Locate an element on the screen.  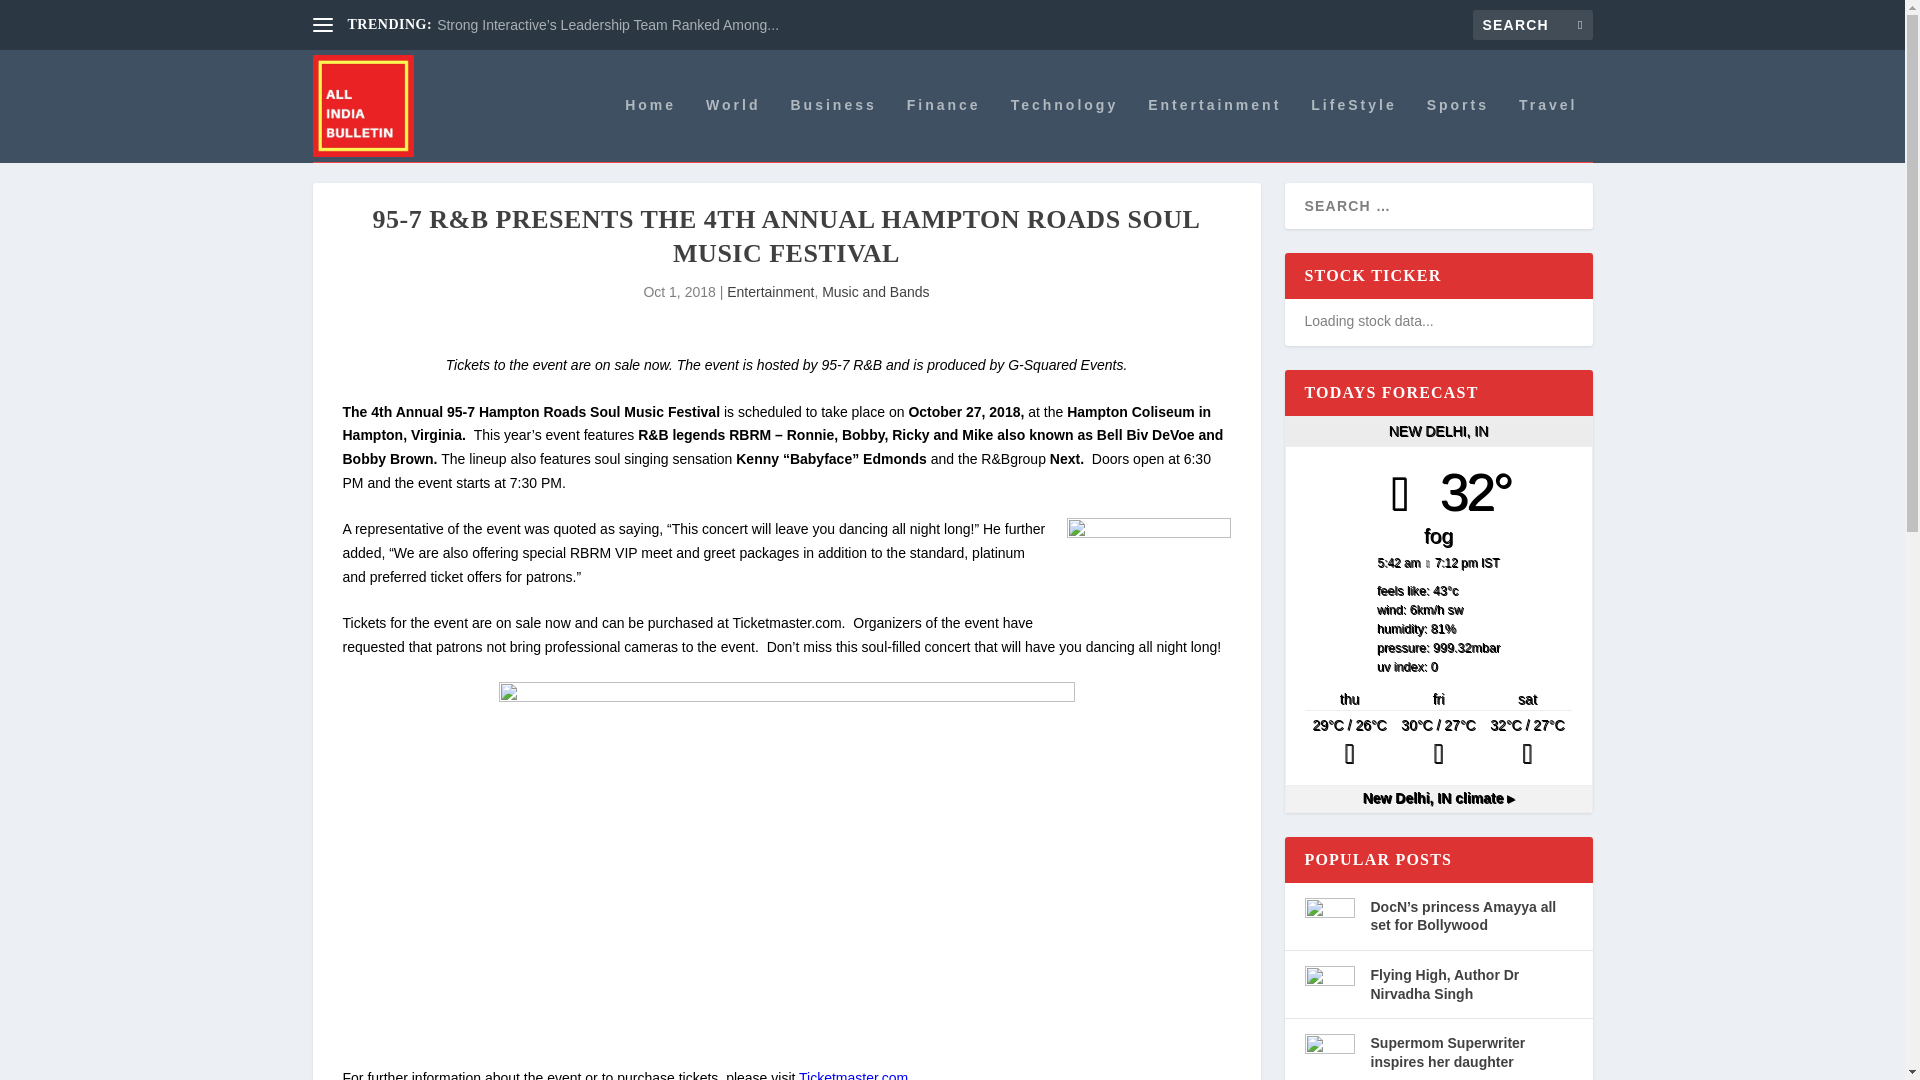
Search for: is located at coordinates (1532, 24).